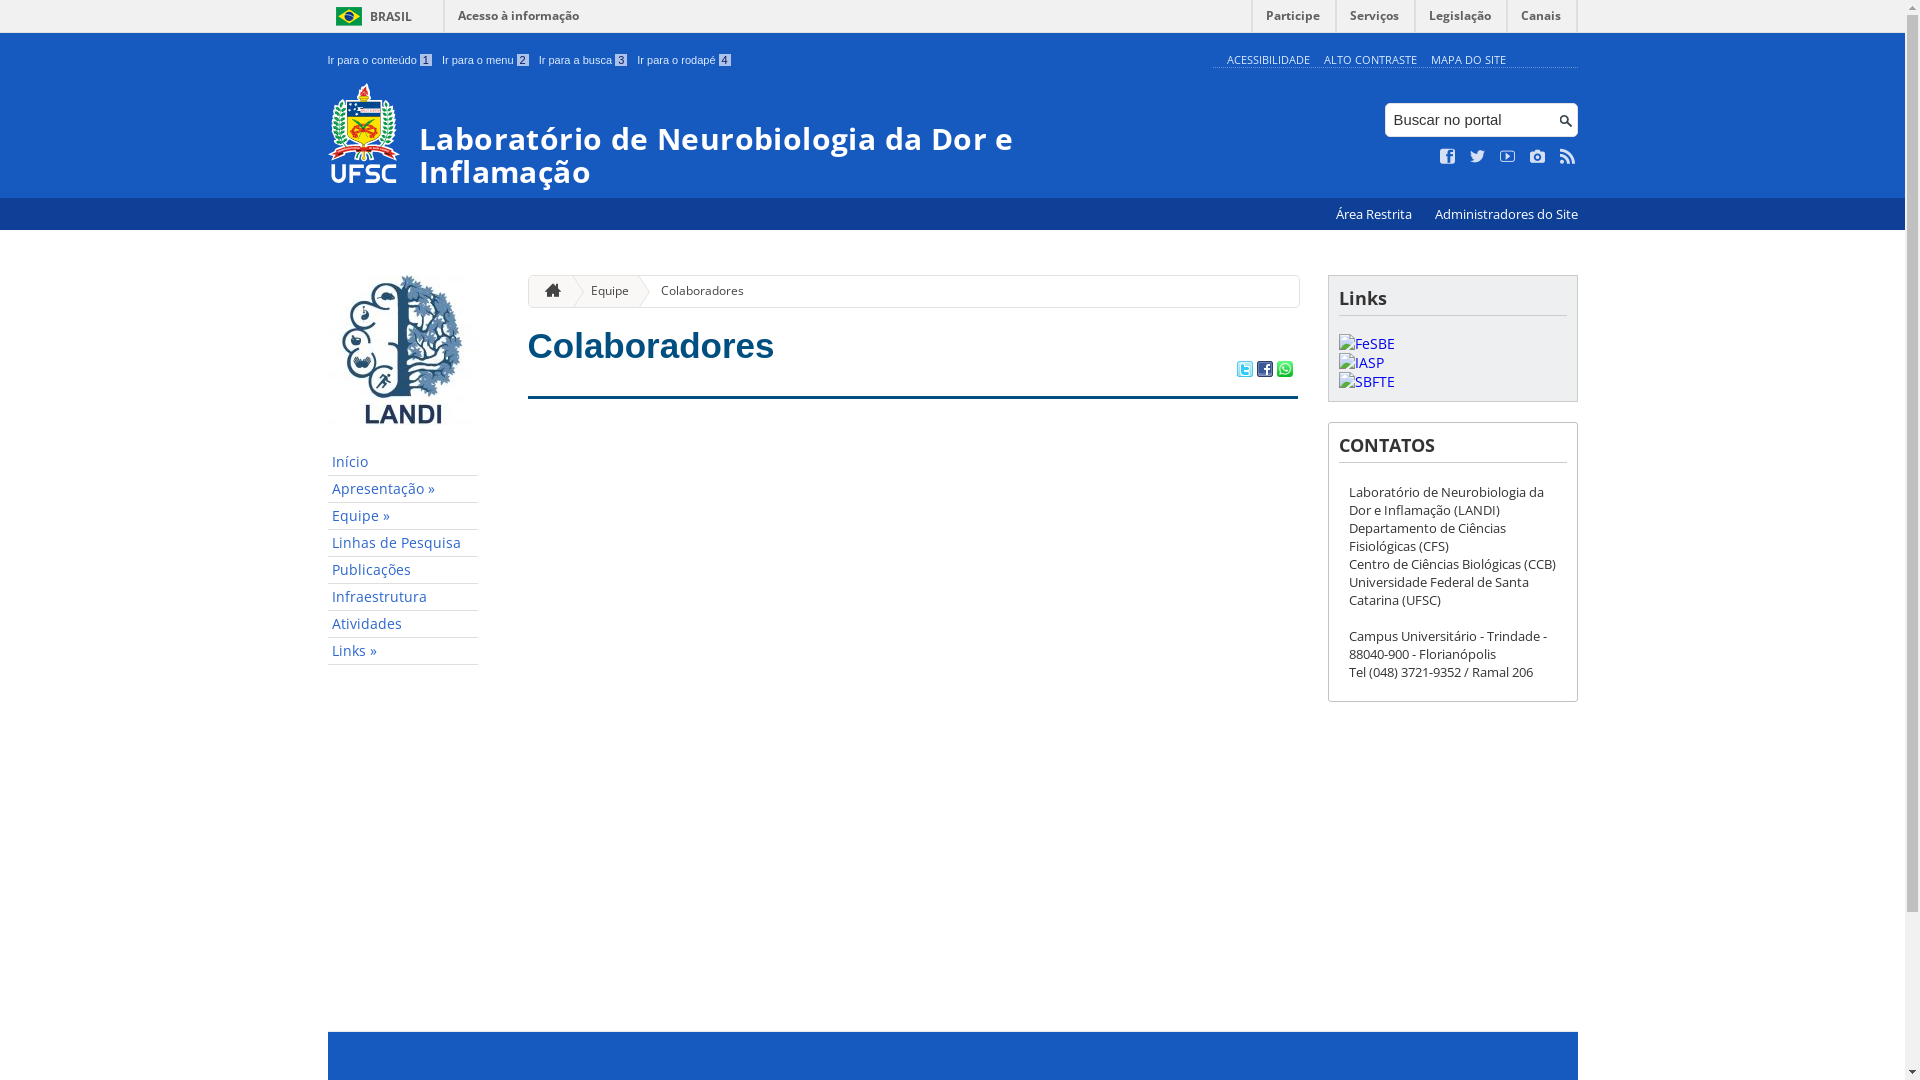 The width and height of the screenshot is (1920, 1080). I want to click on Participe, so click(1293, 20).